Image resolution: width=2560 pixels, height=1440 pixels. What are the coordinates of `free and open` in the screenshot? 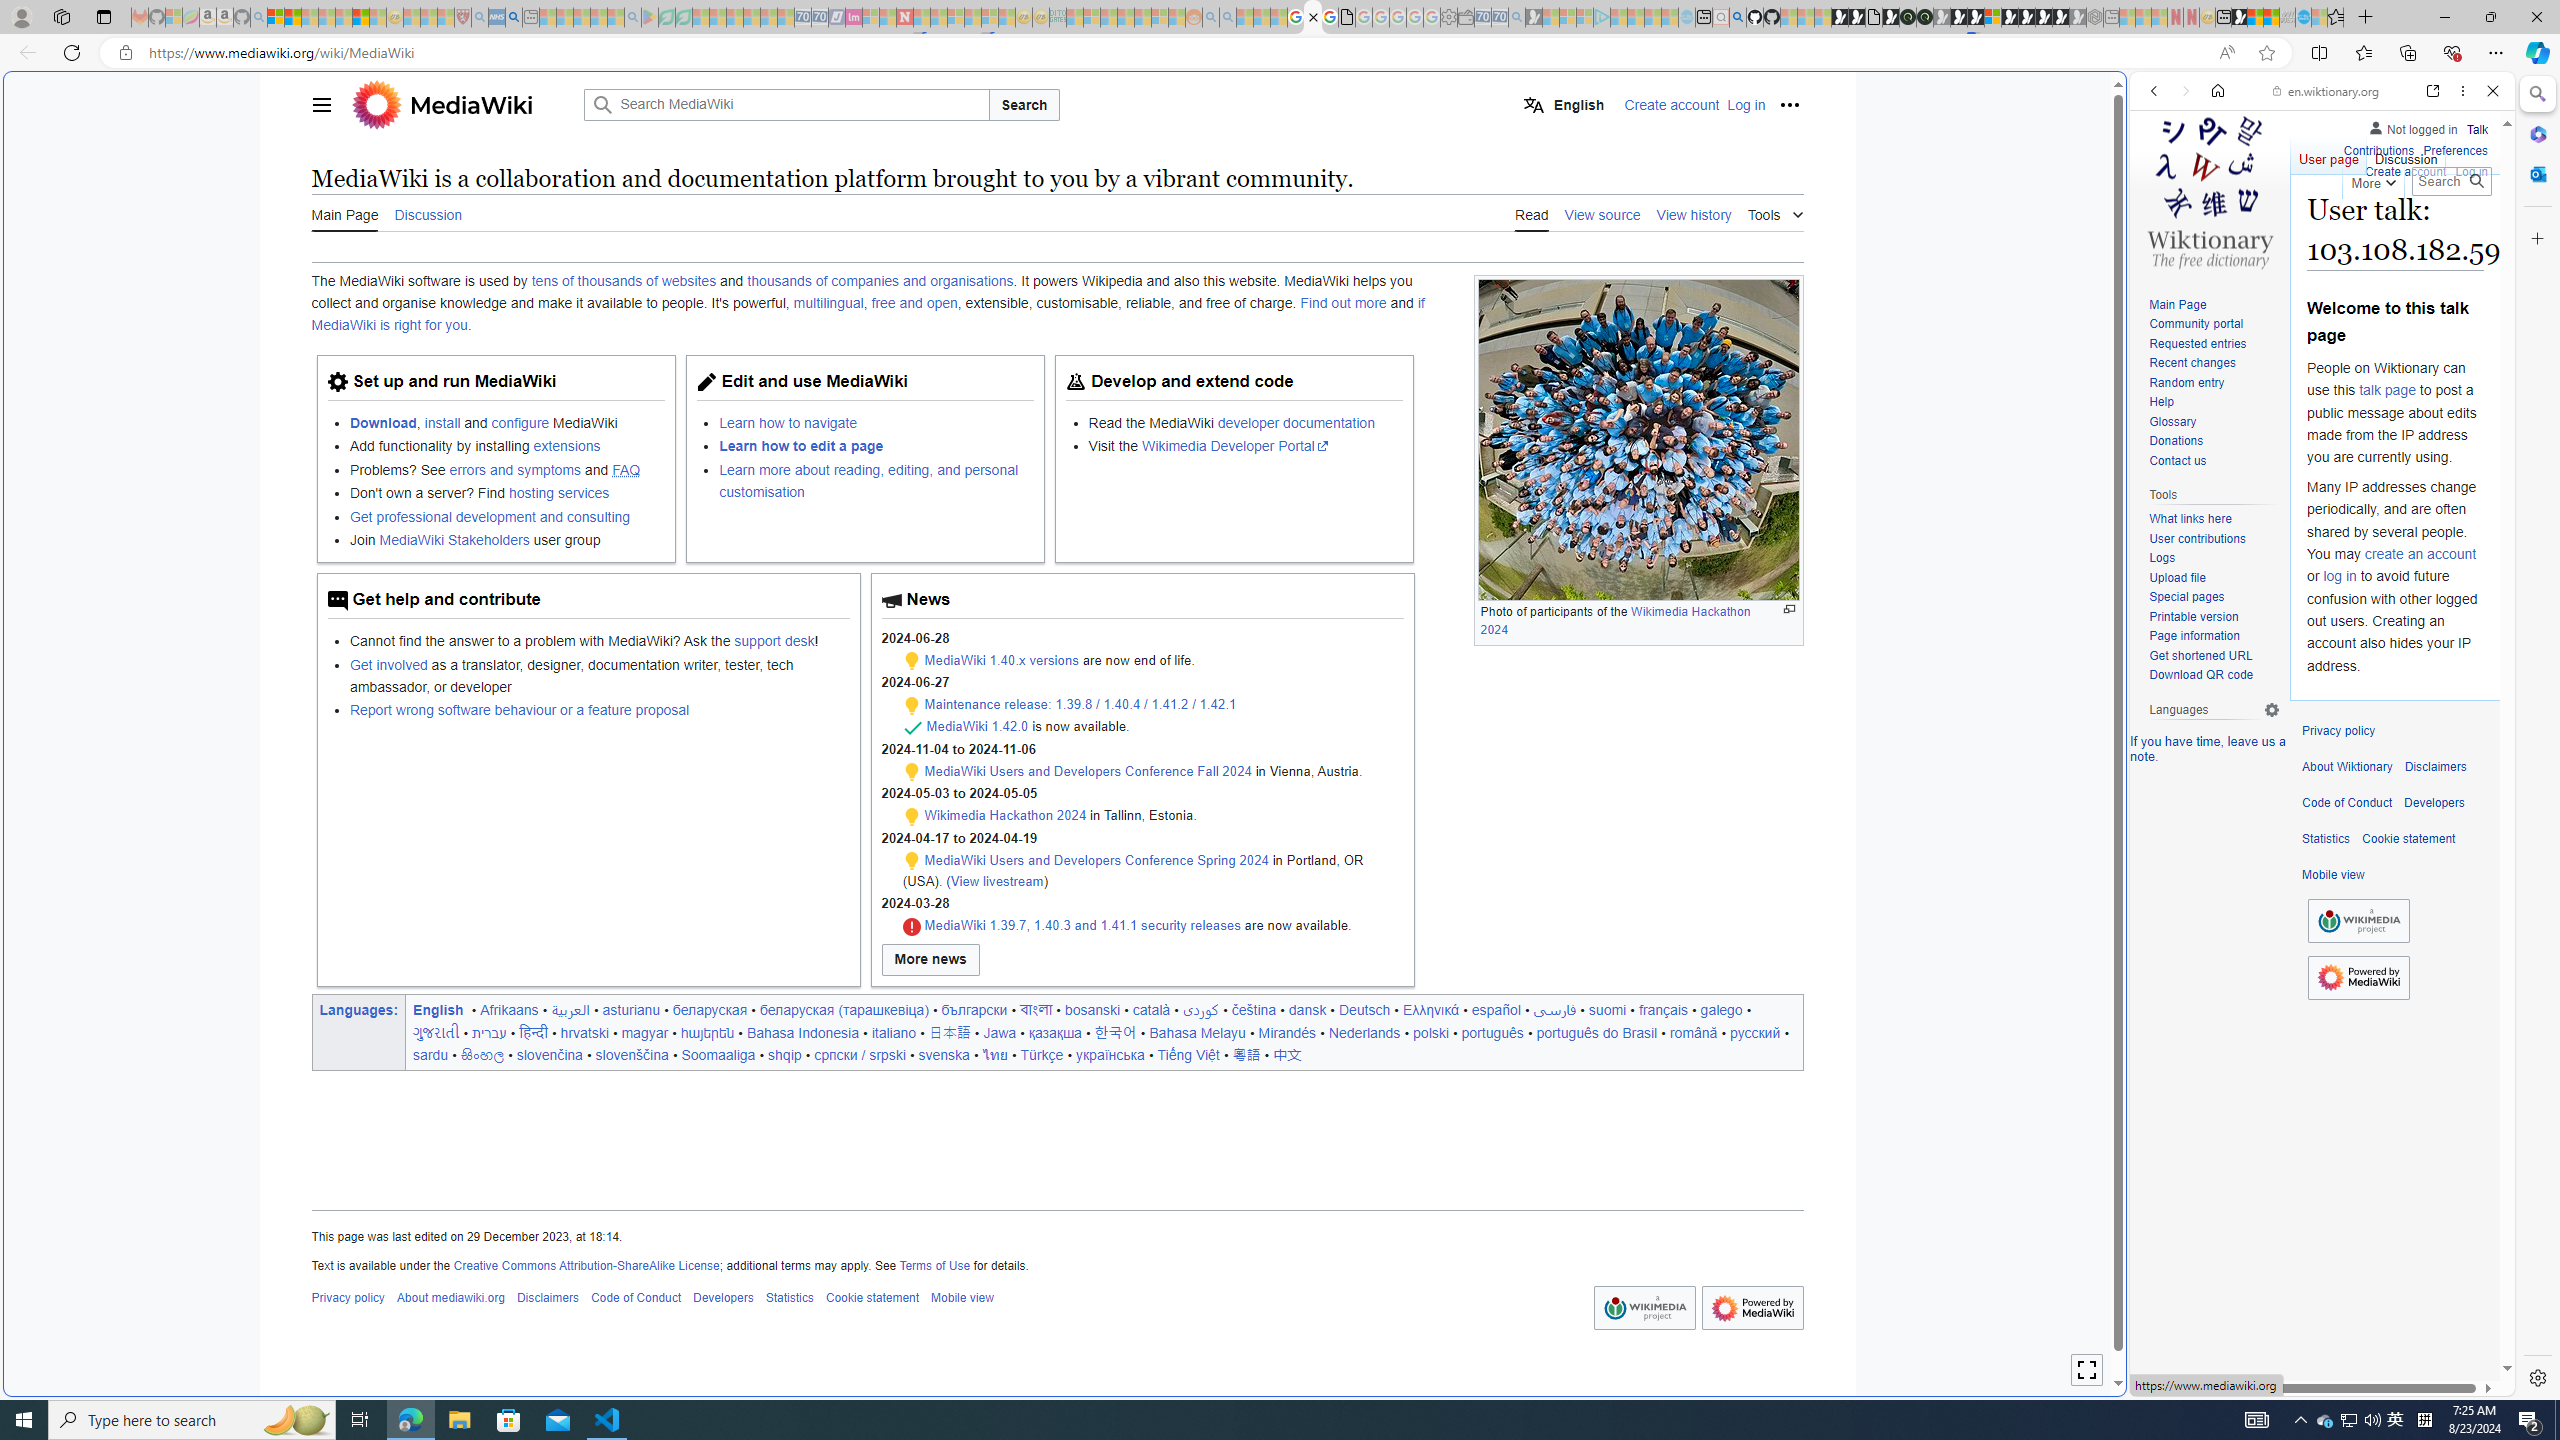 It's located at (914, 304).